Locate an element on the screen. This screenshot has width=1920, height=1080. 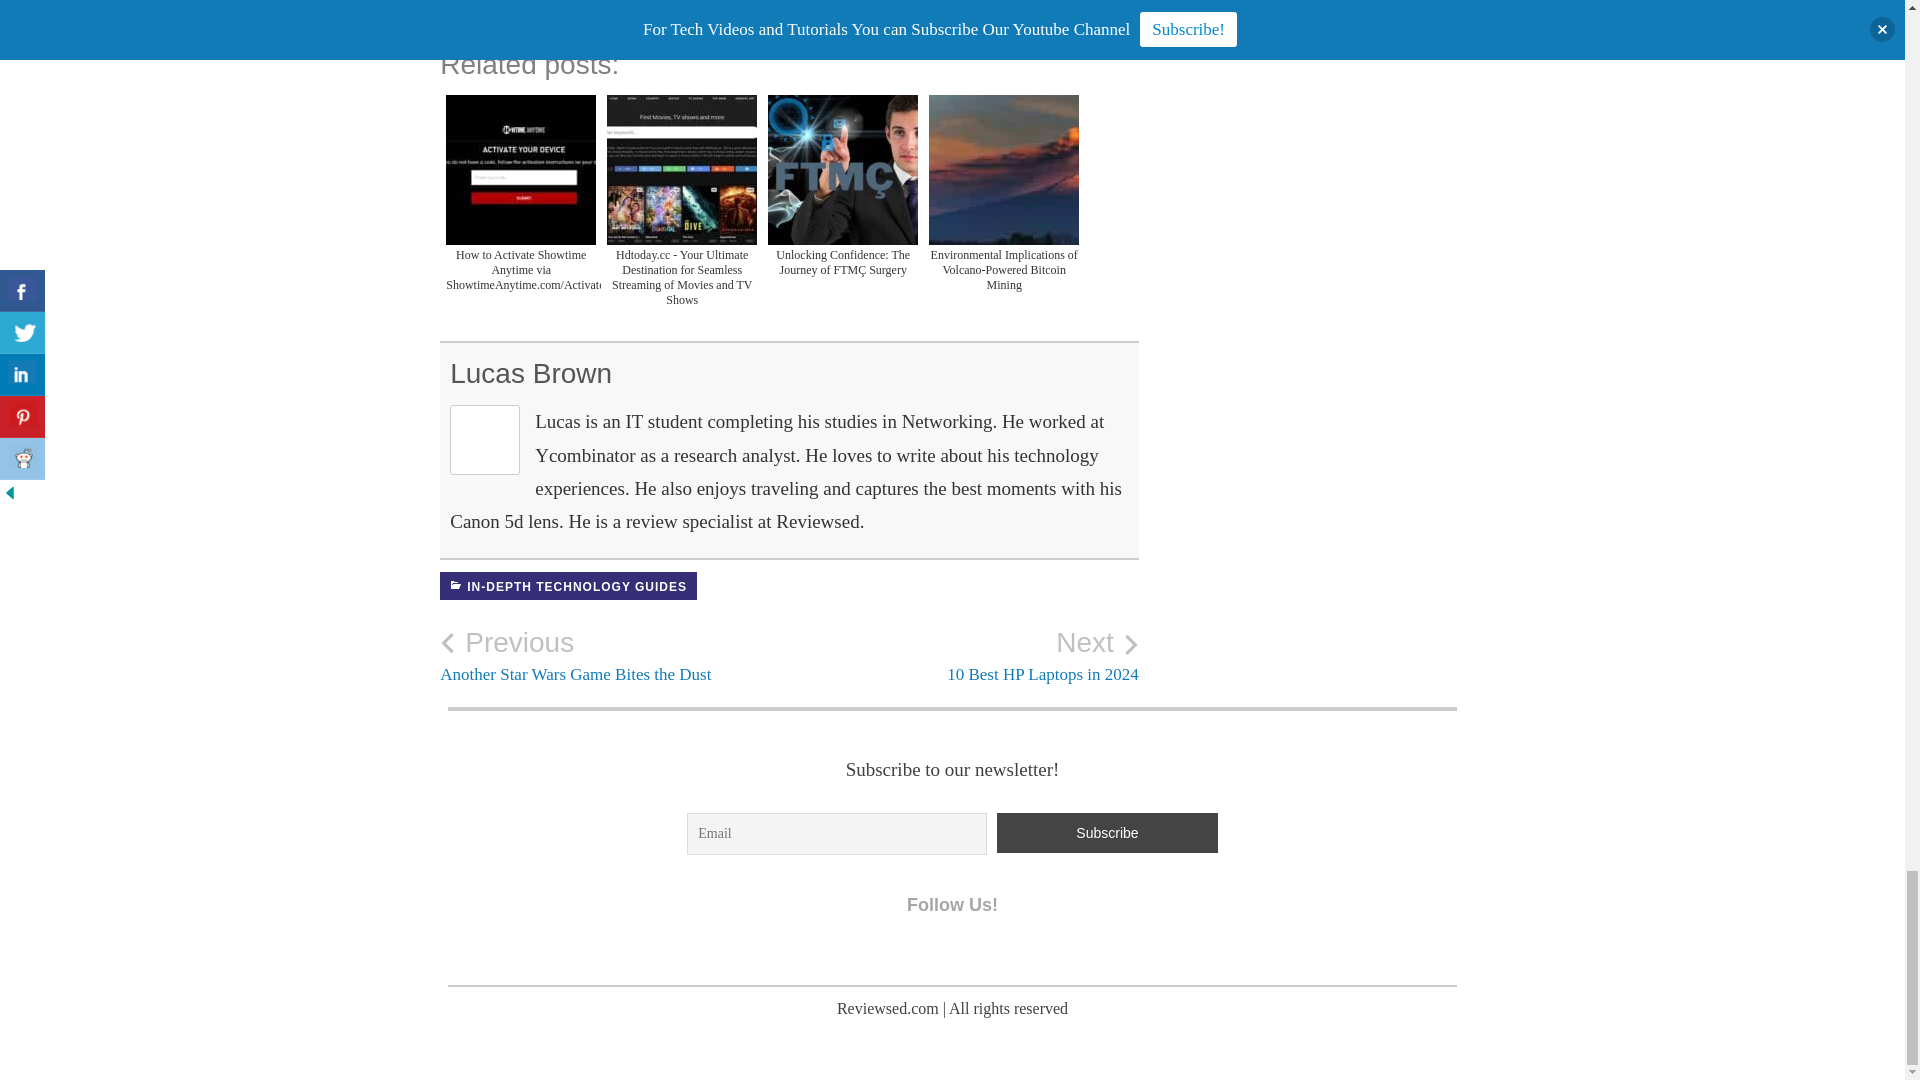
Follow Us on Facebook is located at coordinates (864, 956).